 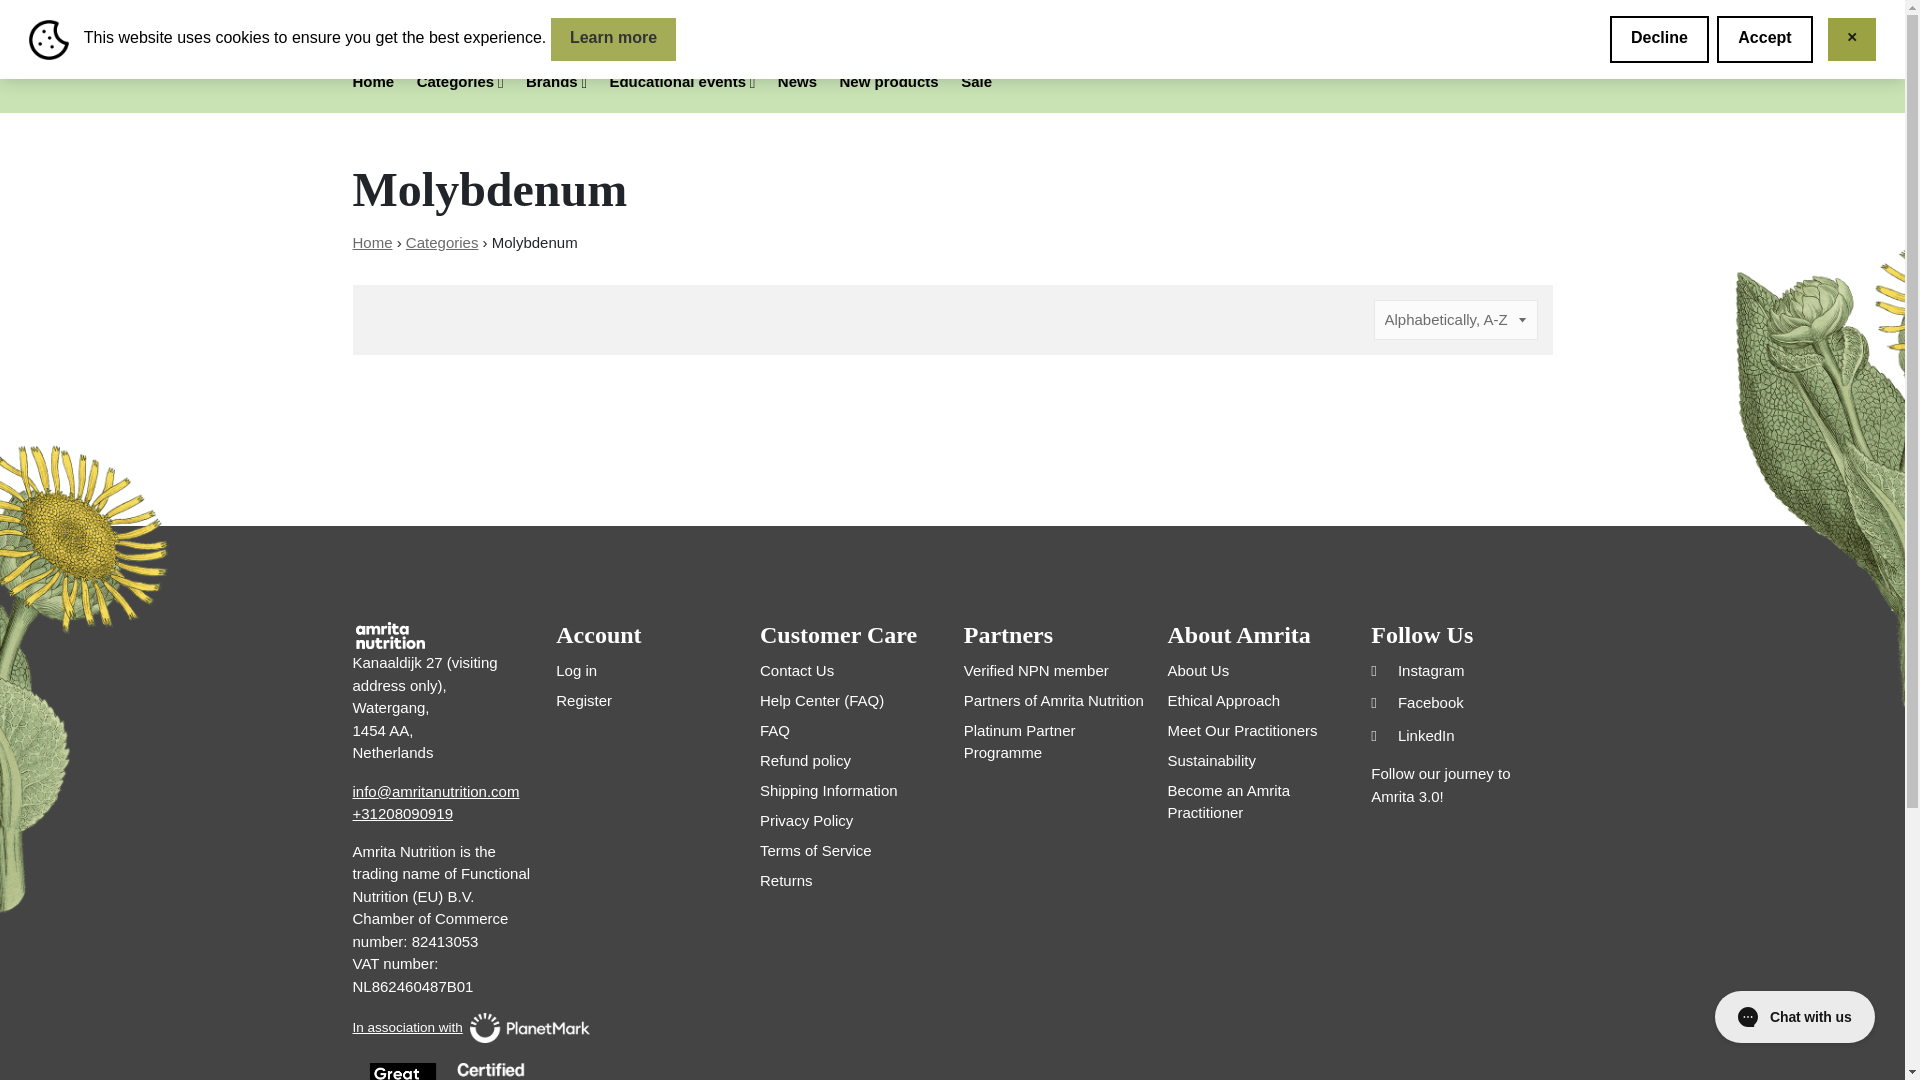 I want to click on Educational events, so click(x=681, y=82).